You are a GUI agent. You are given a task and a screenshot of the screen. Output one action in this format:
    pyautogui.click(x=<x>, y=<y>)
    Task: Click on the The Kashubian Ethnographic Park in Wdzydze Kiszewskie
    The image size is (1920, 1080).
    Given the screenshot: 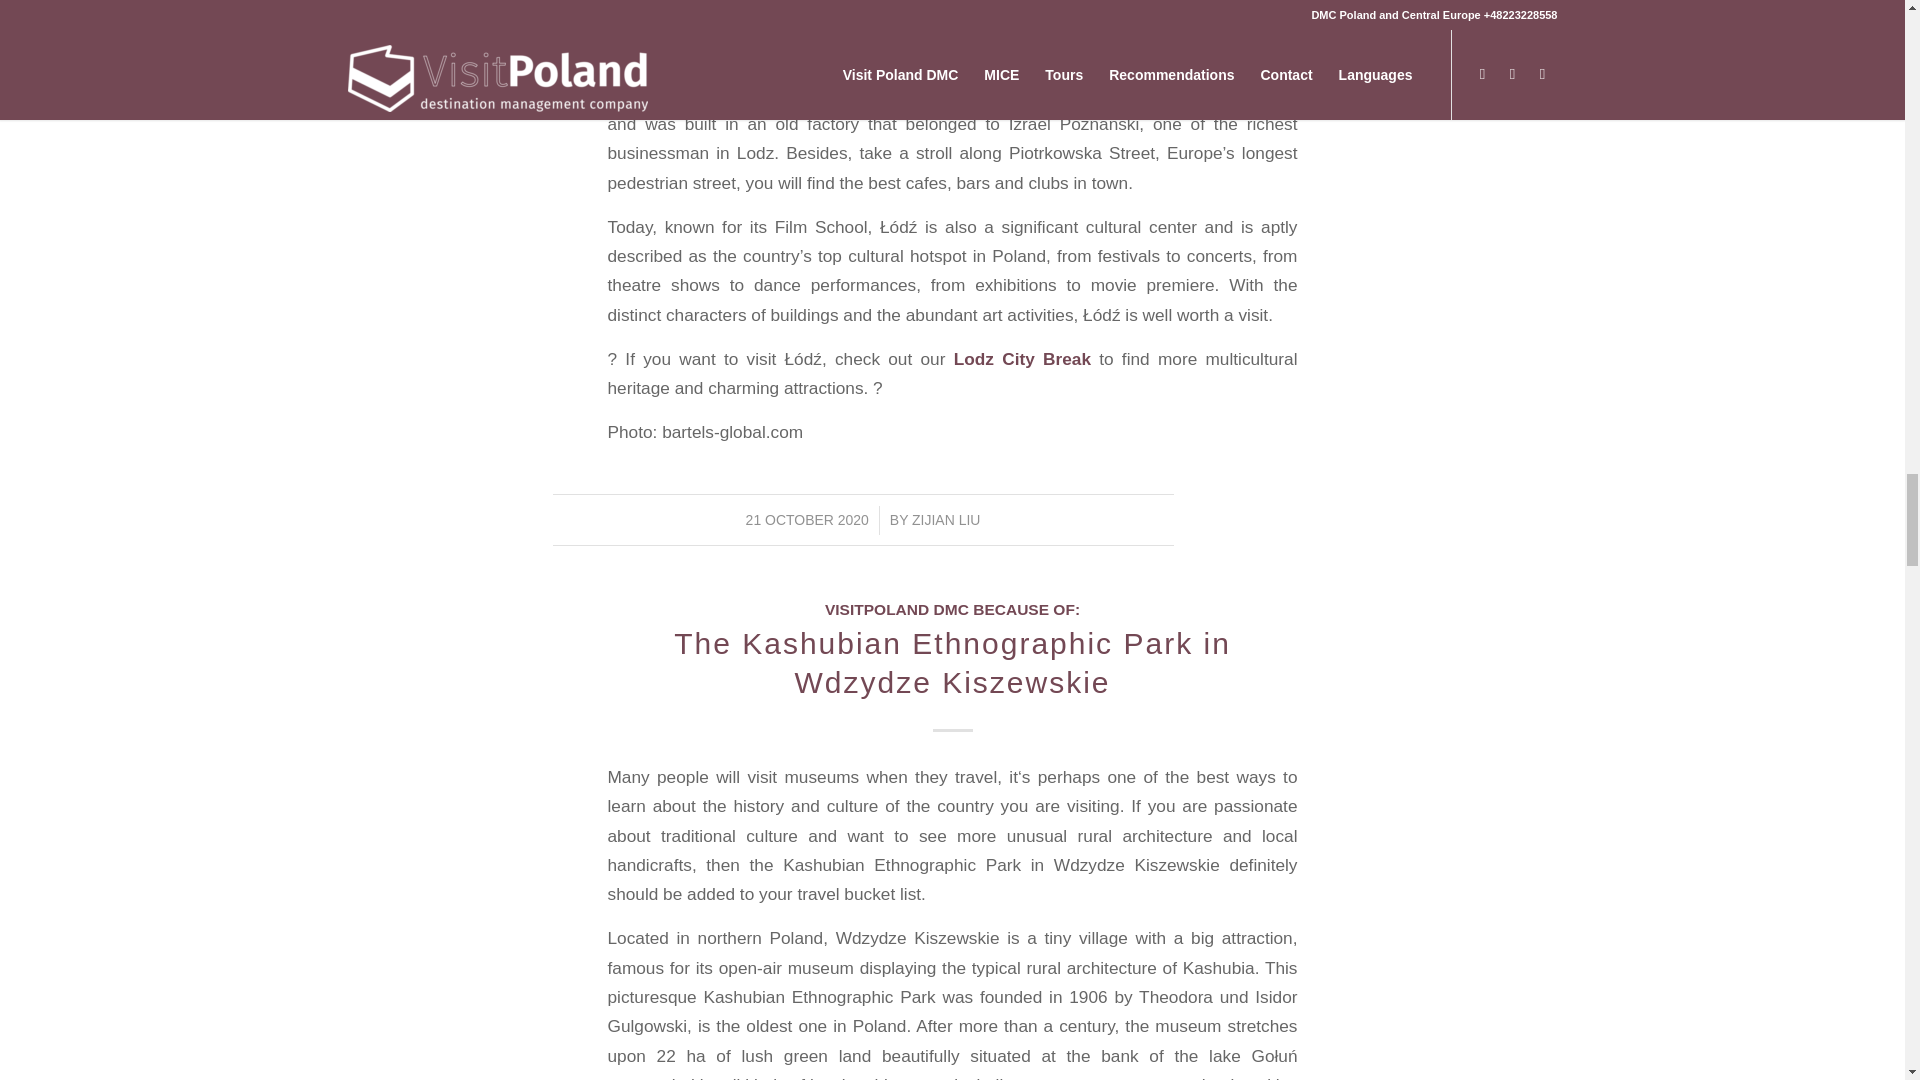 What is the action you would take?
    pyautogui.click(x=952, y=662)
    